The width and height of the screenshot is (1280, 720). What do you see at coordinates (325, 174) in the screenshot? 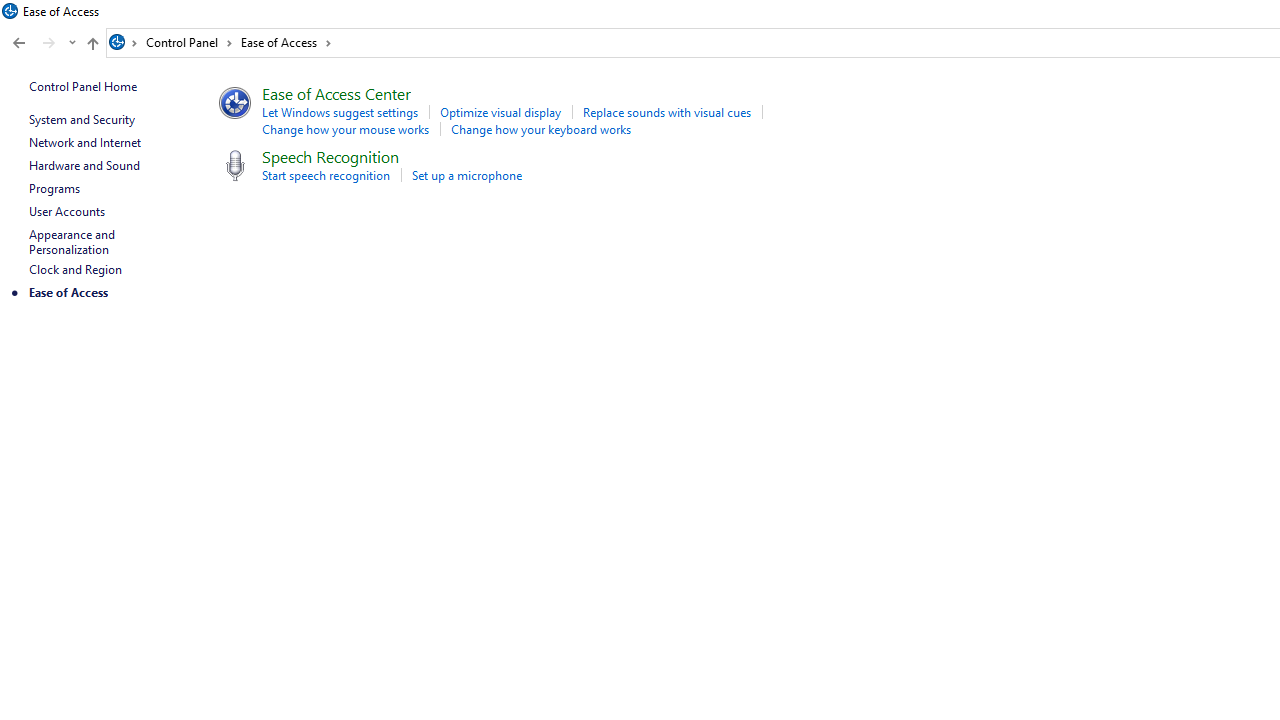
I see `Start speech recognition` at bounding box center [325, 174].